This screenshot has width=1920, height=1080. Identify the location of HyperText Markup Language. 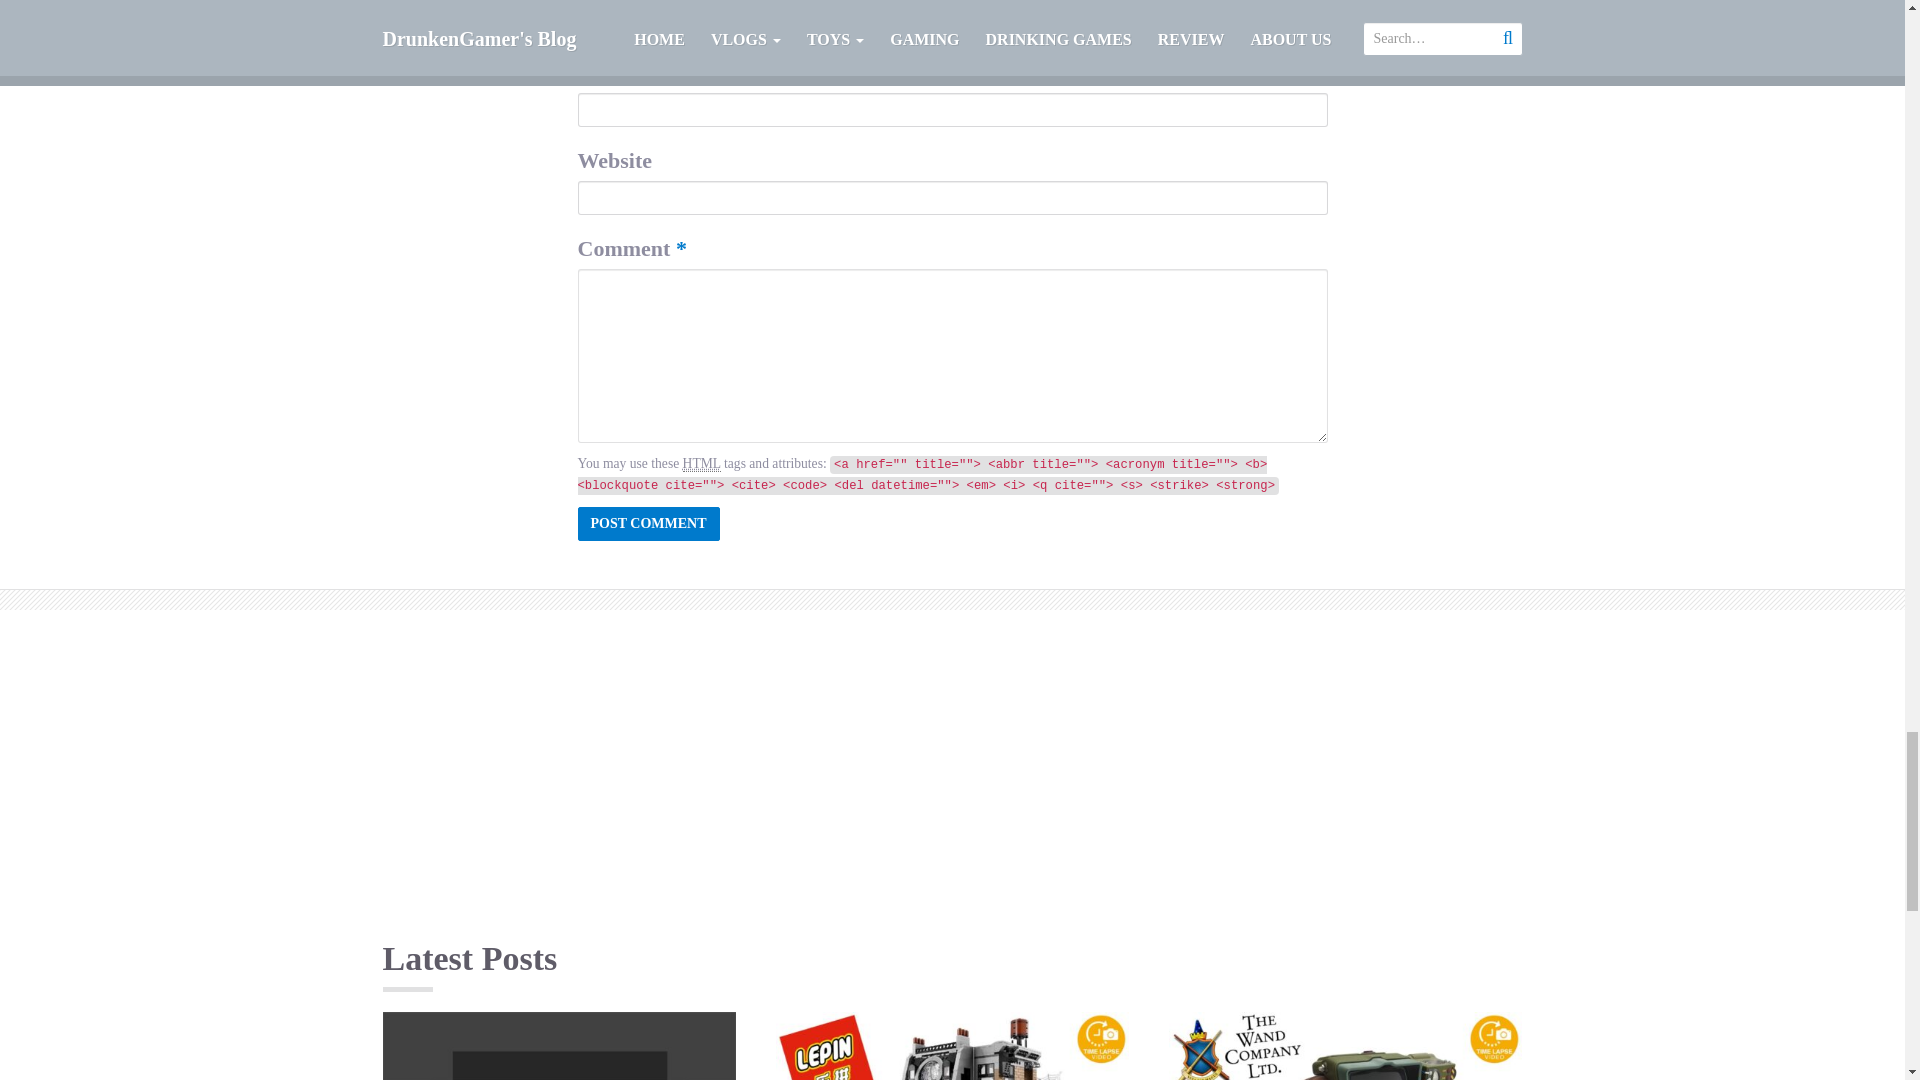
(702, 463).